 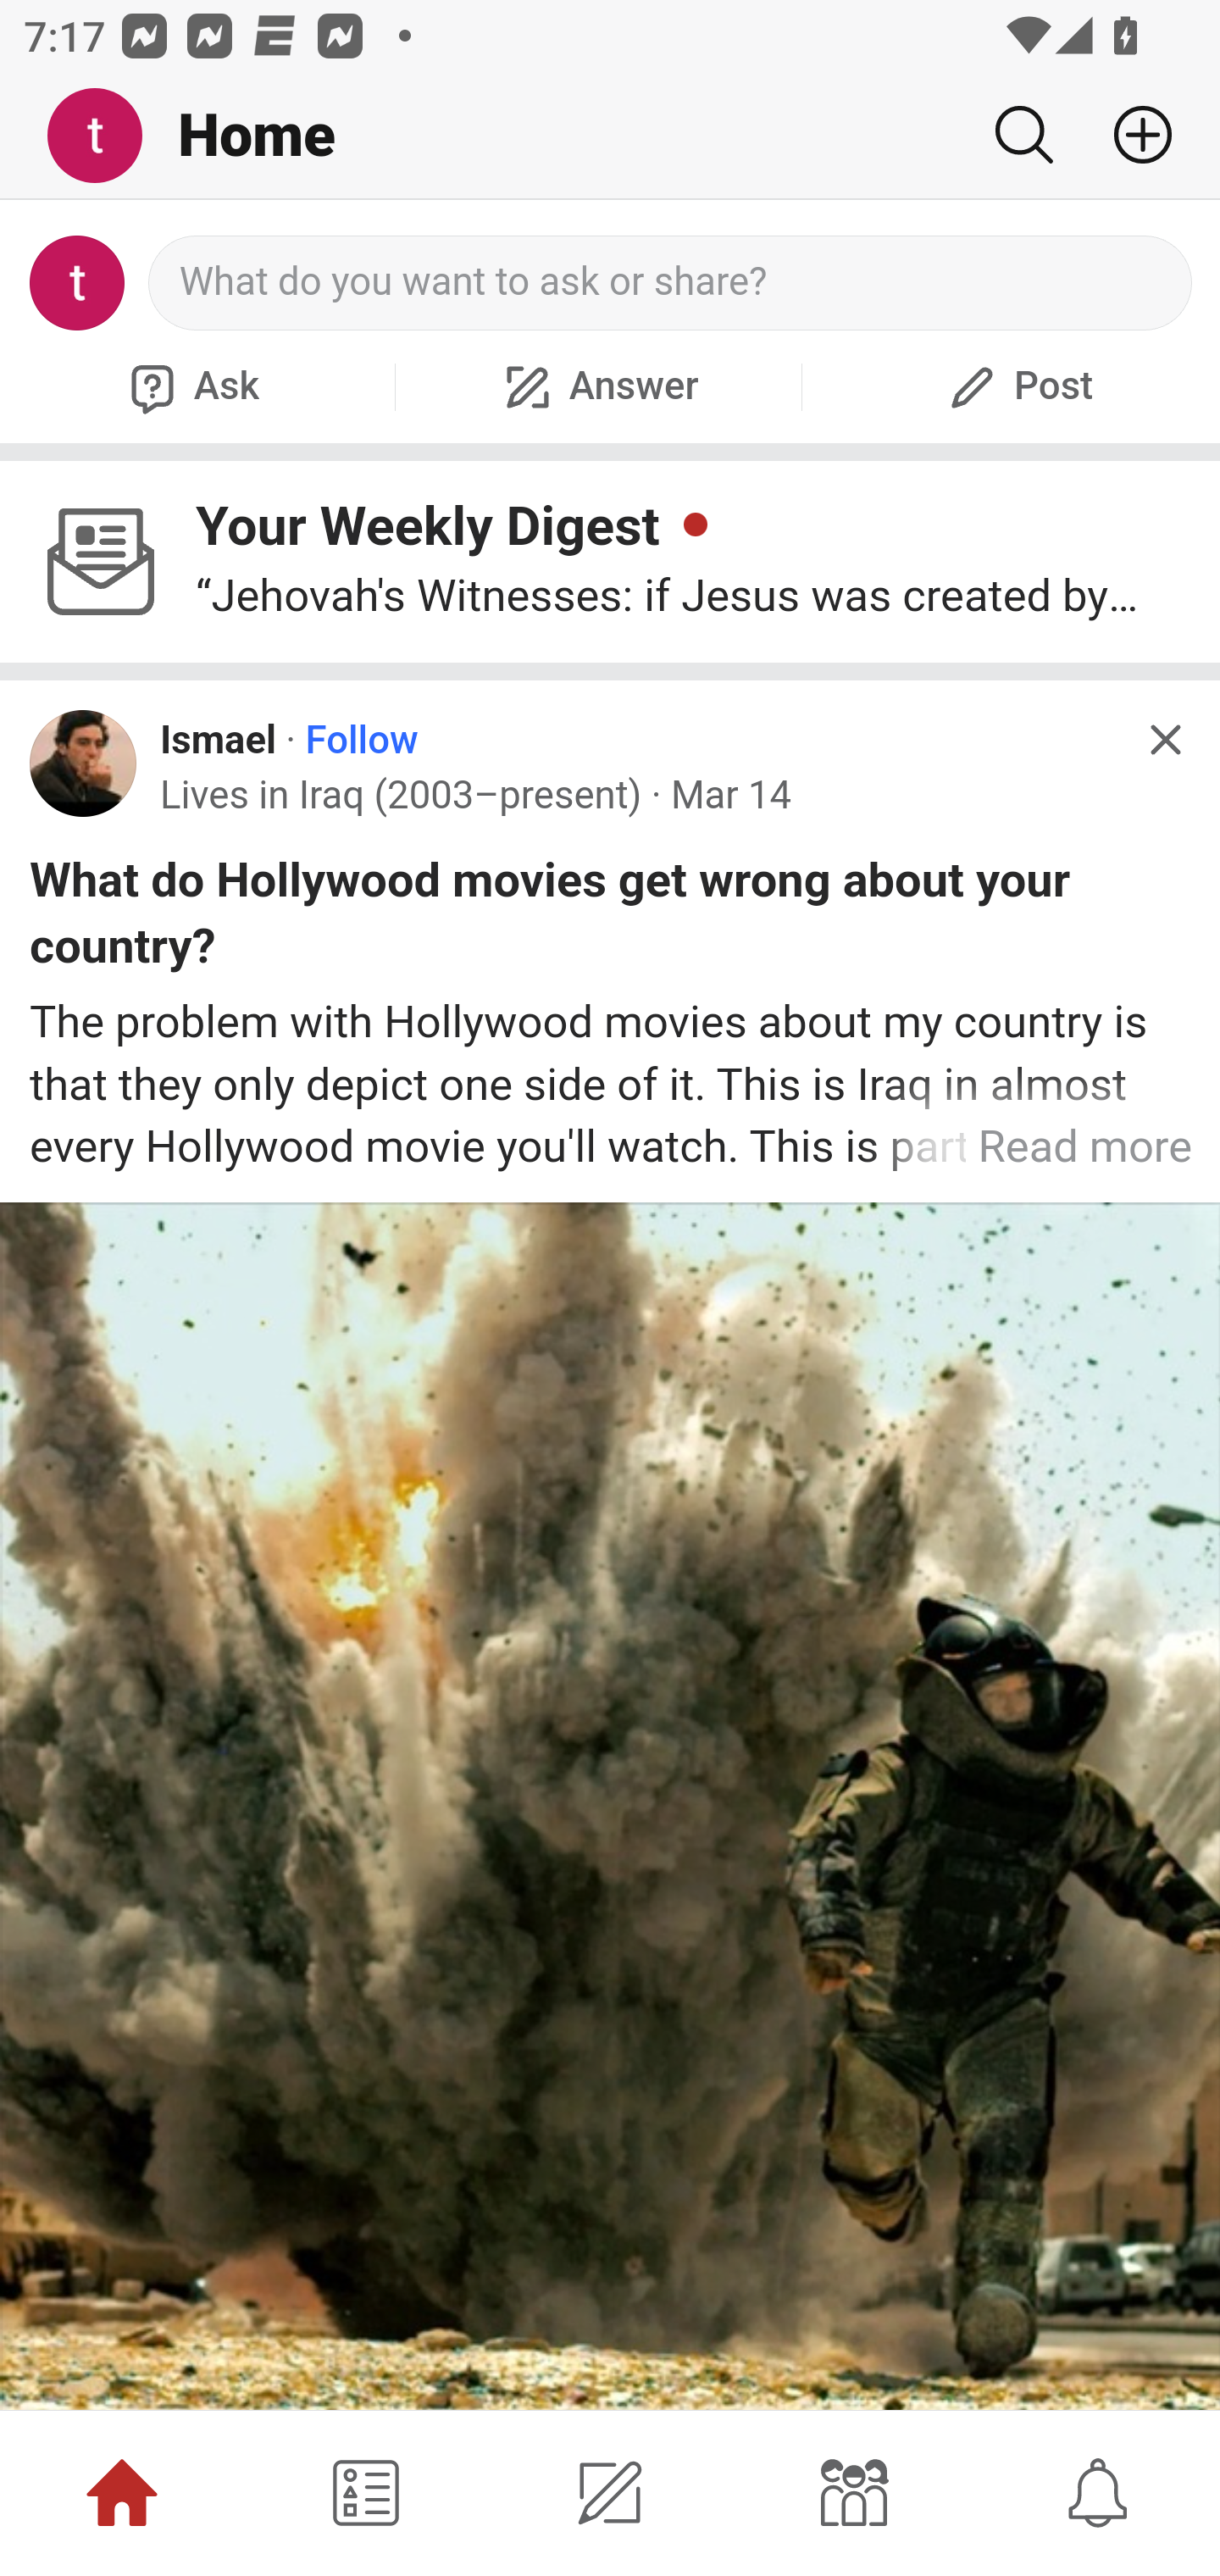 I want to click on Me Home Search Add, so click(x=610, y=136).